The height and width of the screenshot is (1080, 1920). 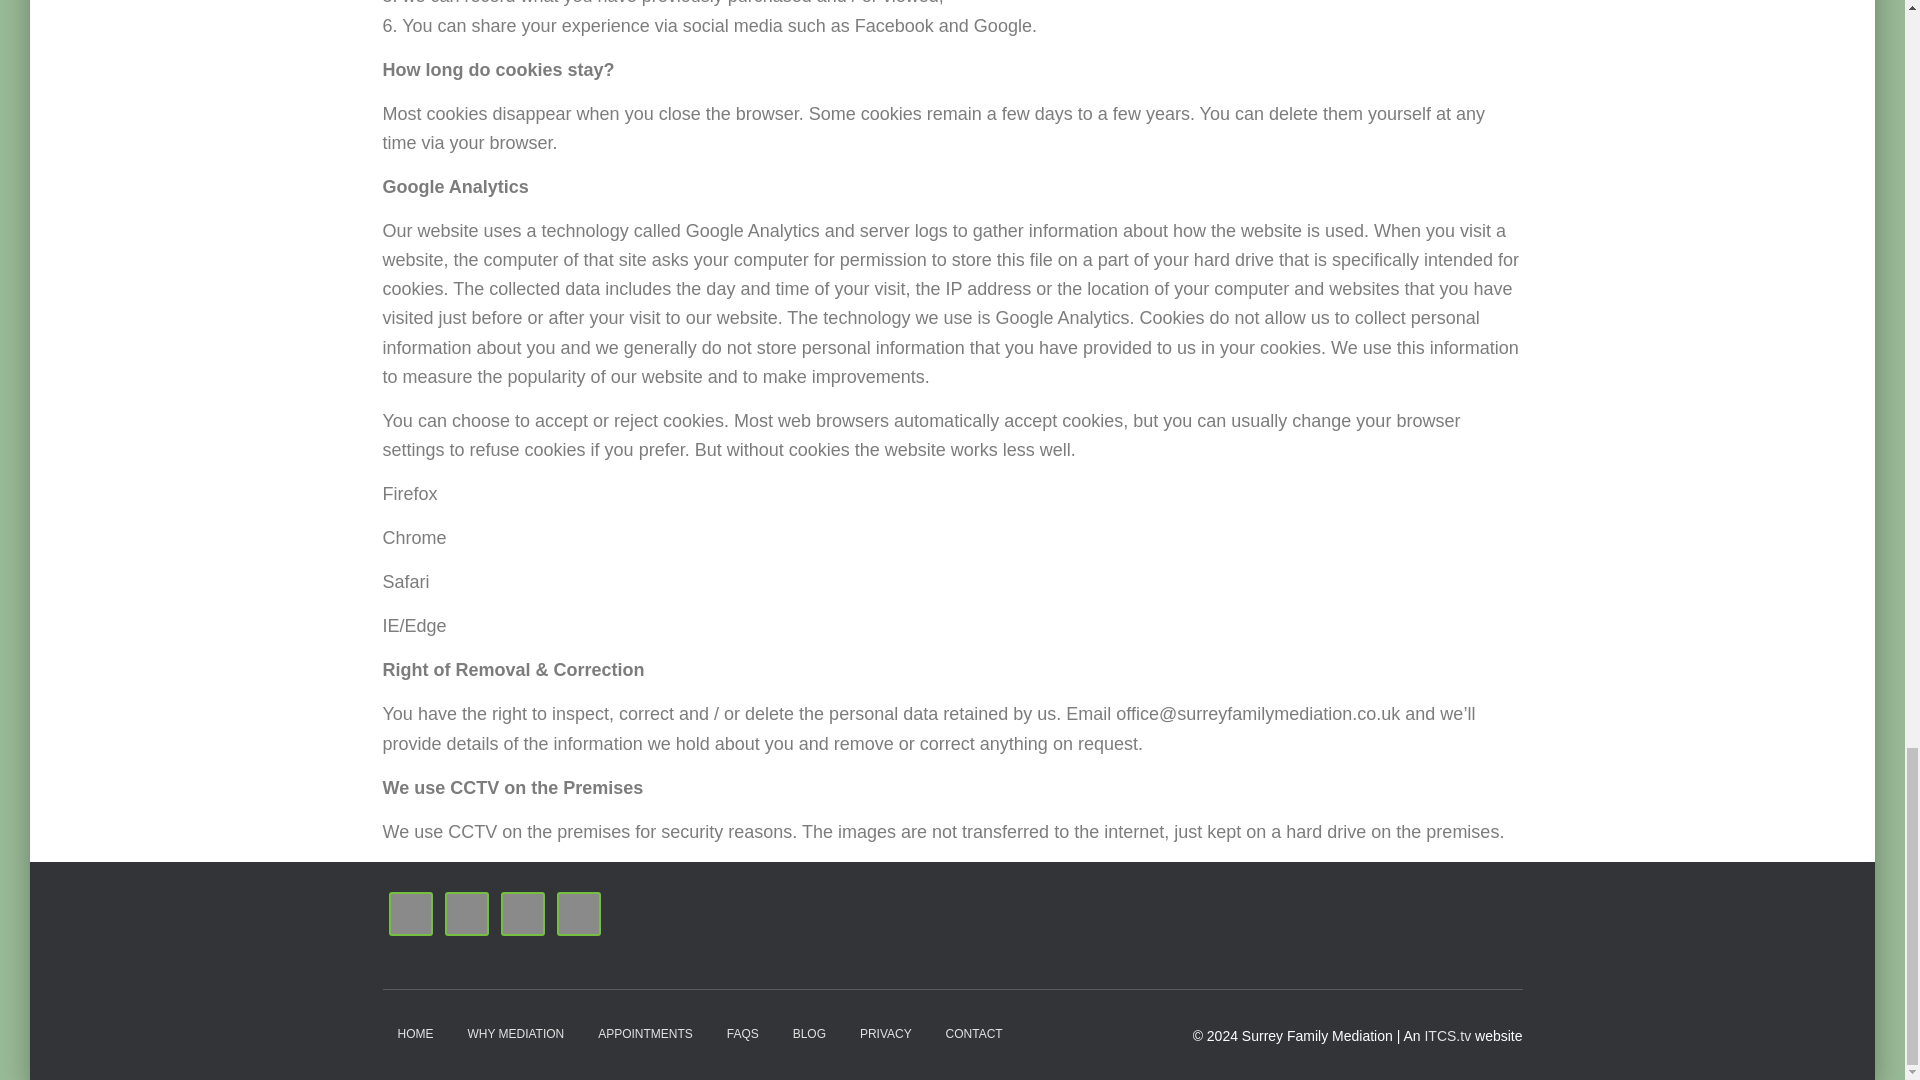 What do you see at coordinates (742, 1034) in the screenshot?
I see `FAQS` at bounding box center [742, 1034].